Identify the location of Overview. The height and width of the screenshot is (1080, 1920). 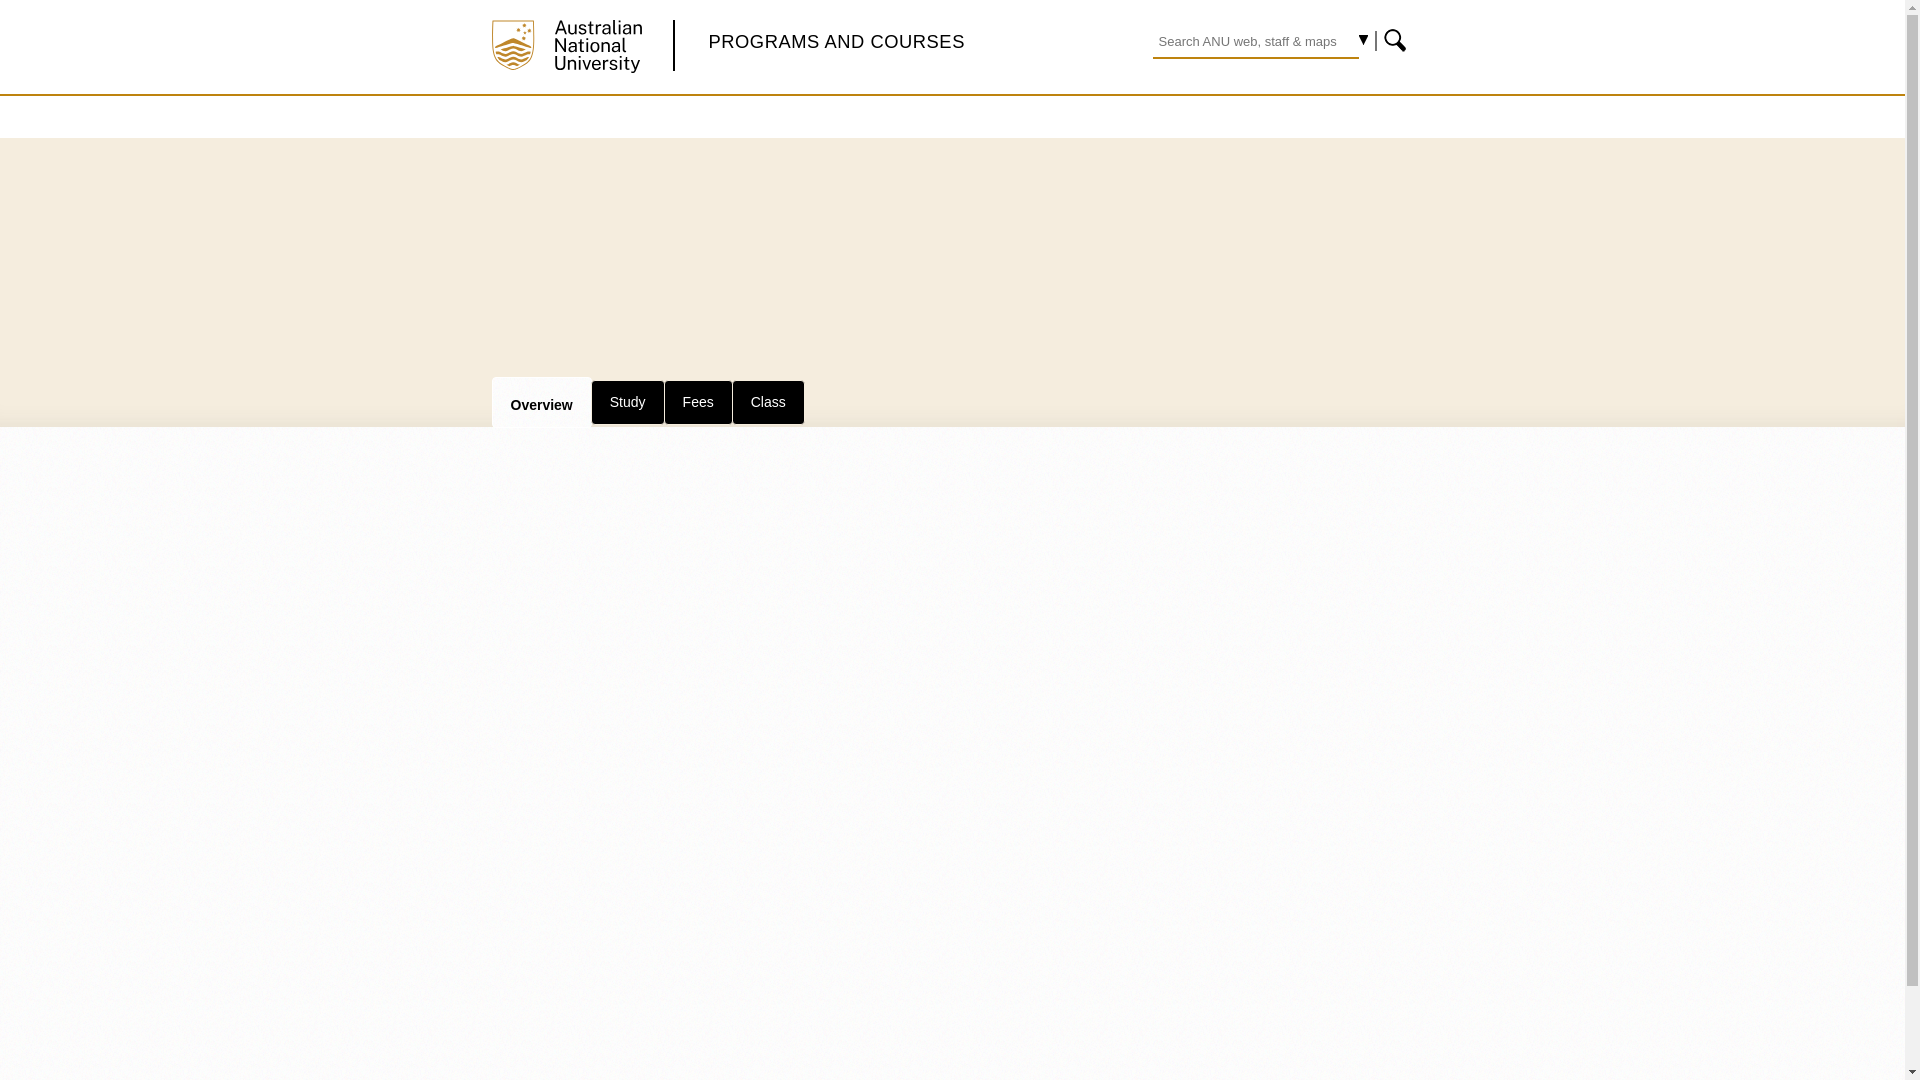
(541, 401).